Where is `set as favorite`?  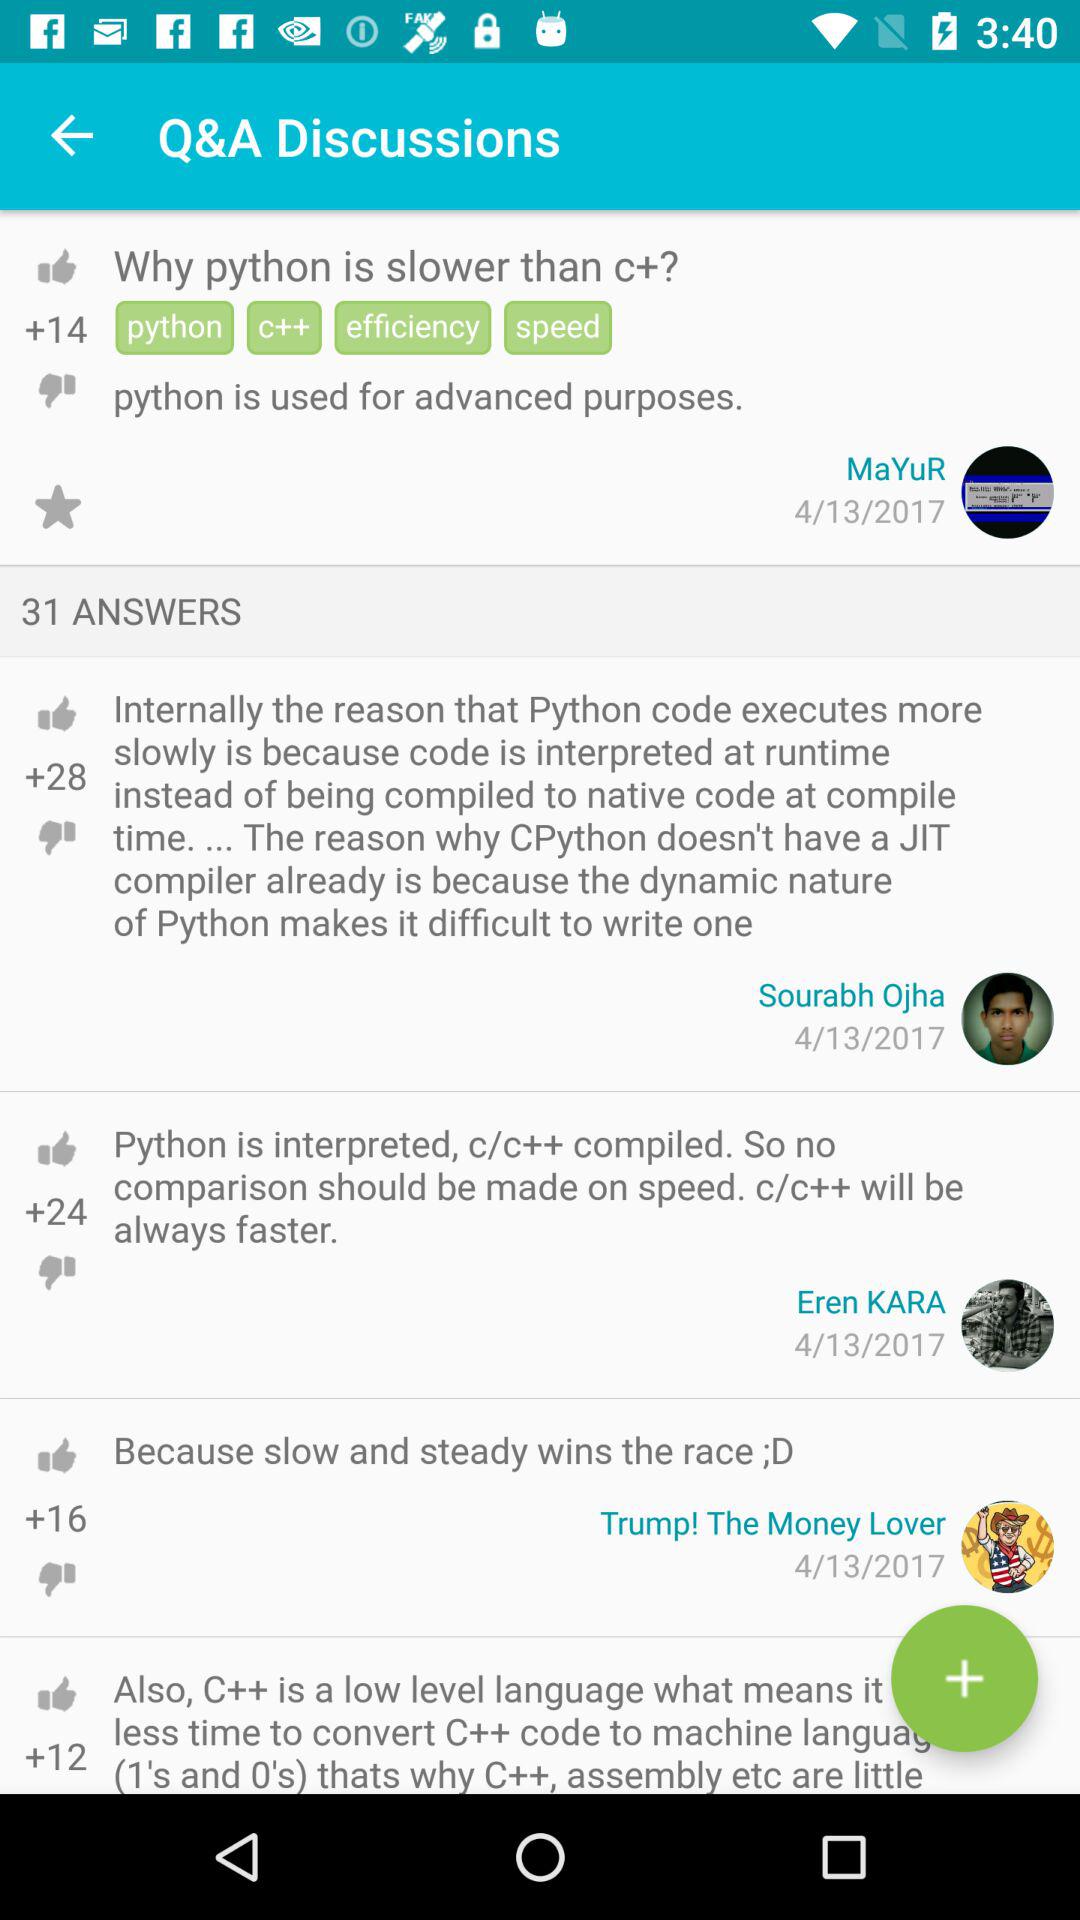
set as favorite is located at coordinates (58, 506).